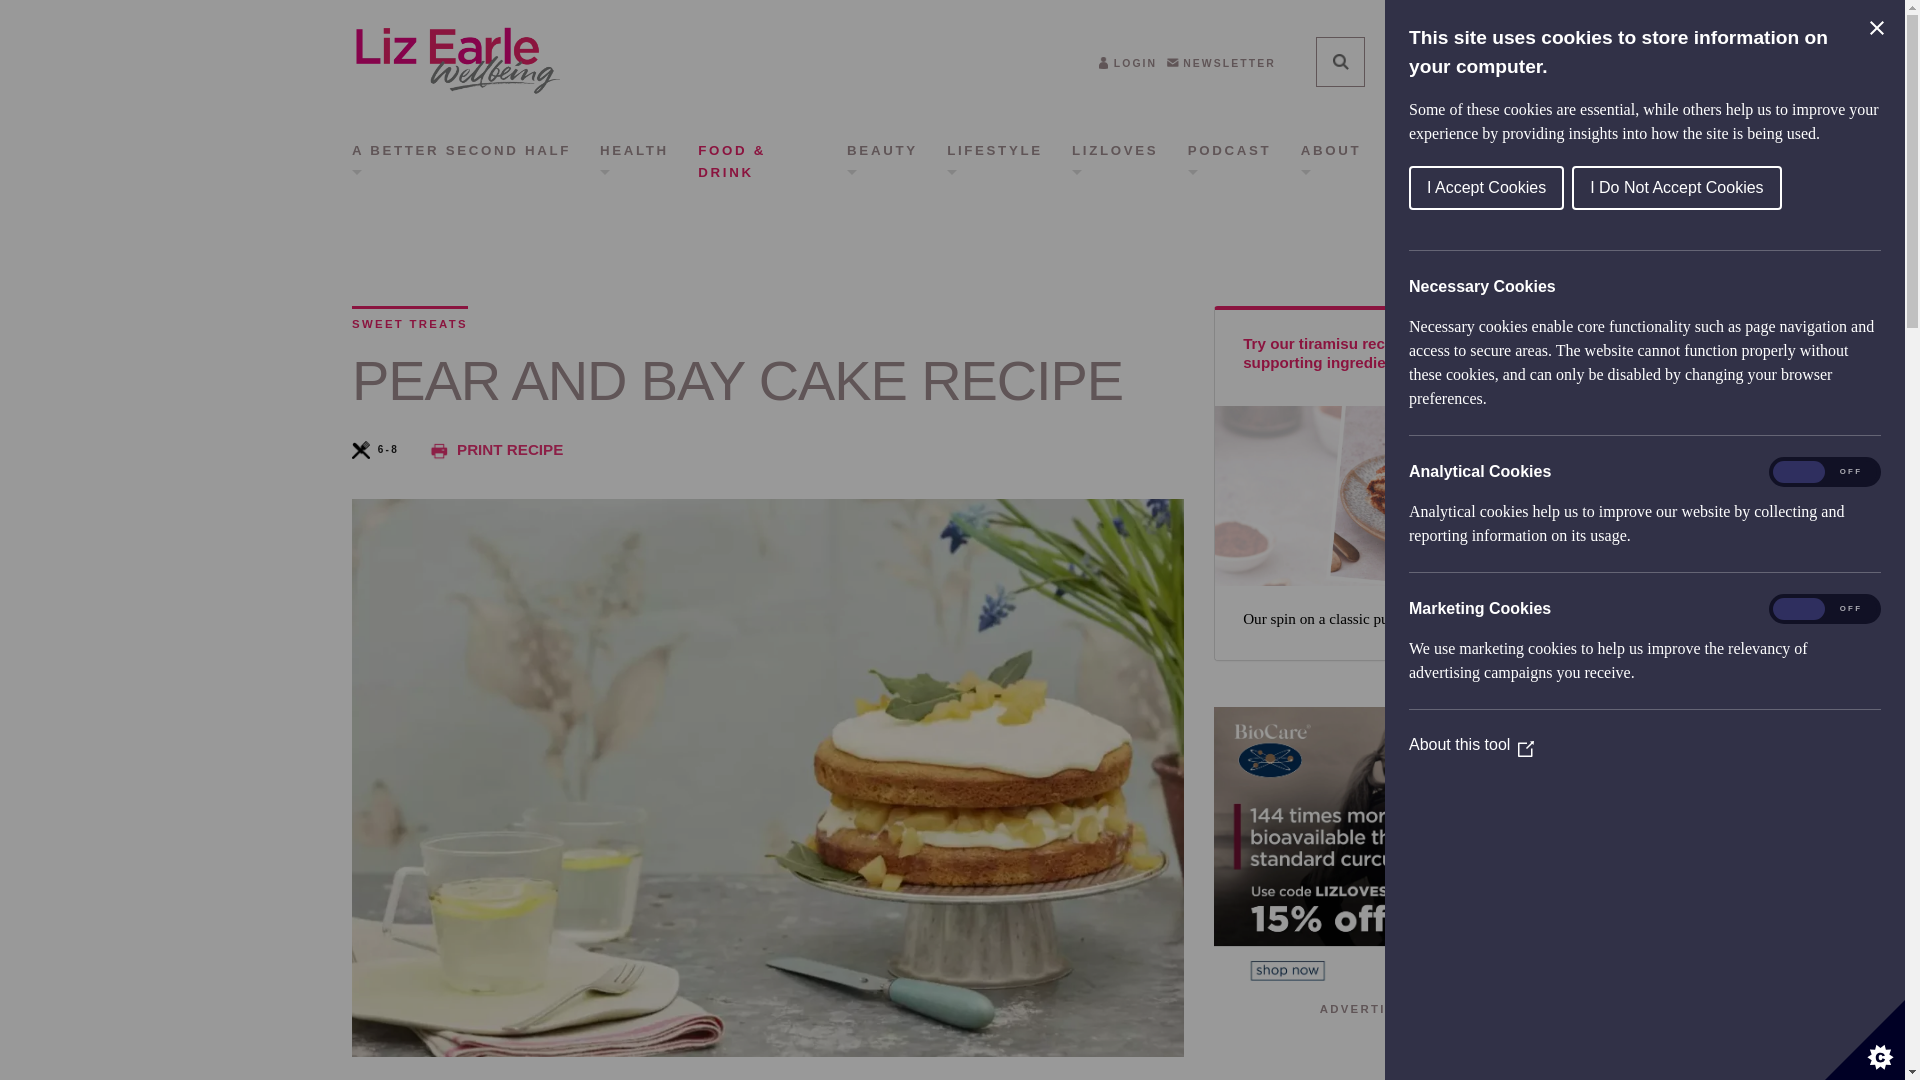 The image size is (1920, 1080). What do you see at coordinates (1340, 61) in the screenshot?
I see `Search` at bounding box center [1340, 61].